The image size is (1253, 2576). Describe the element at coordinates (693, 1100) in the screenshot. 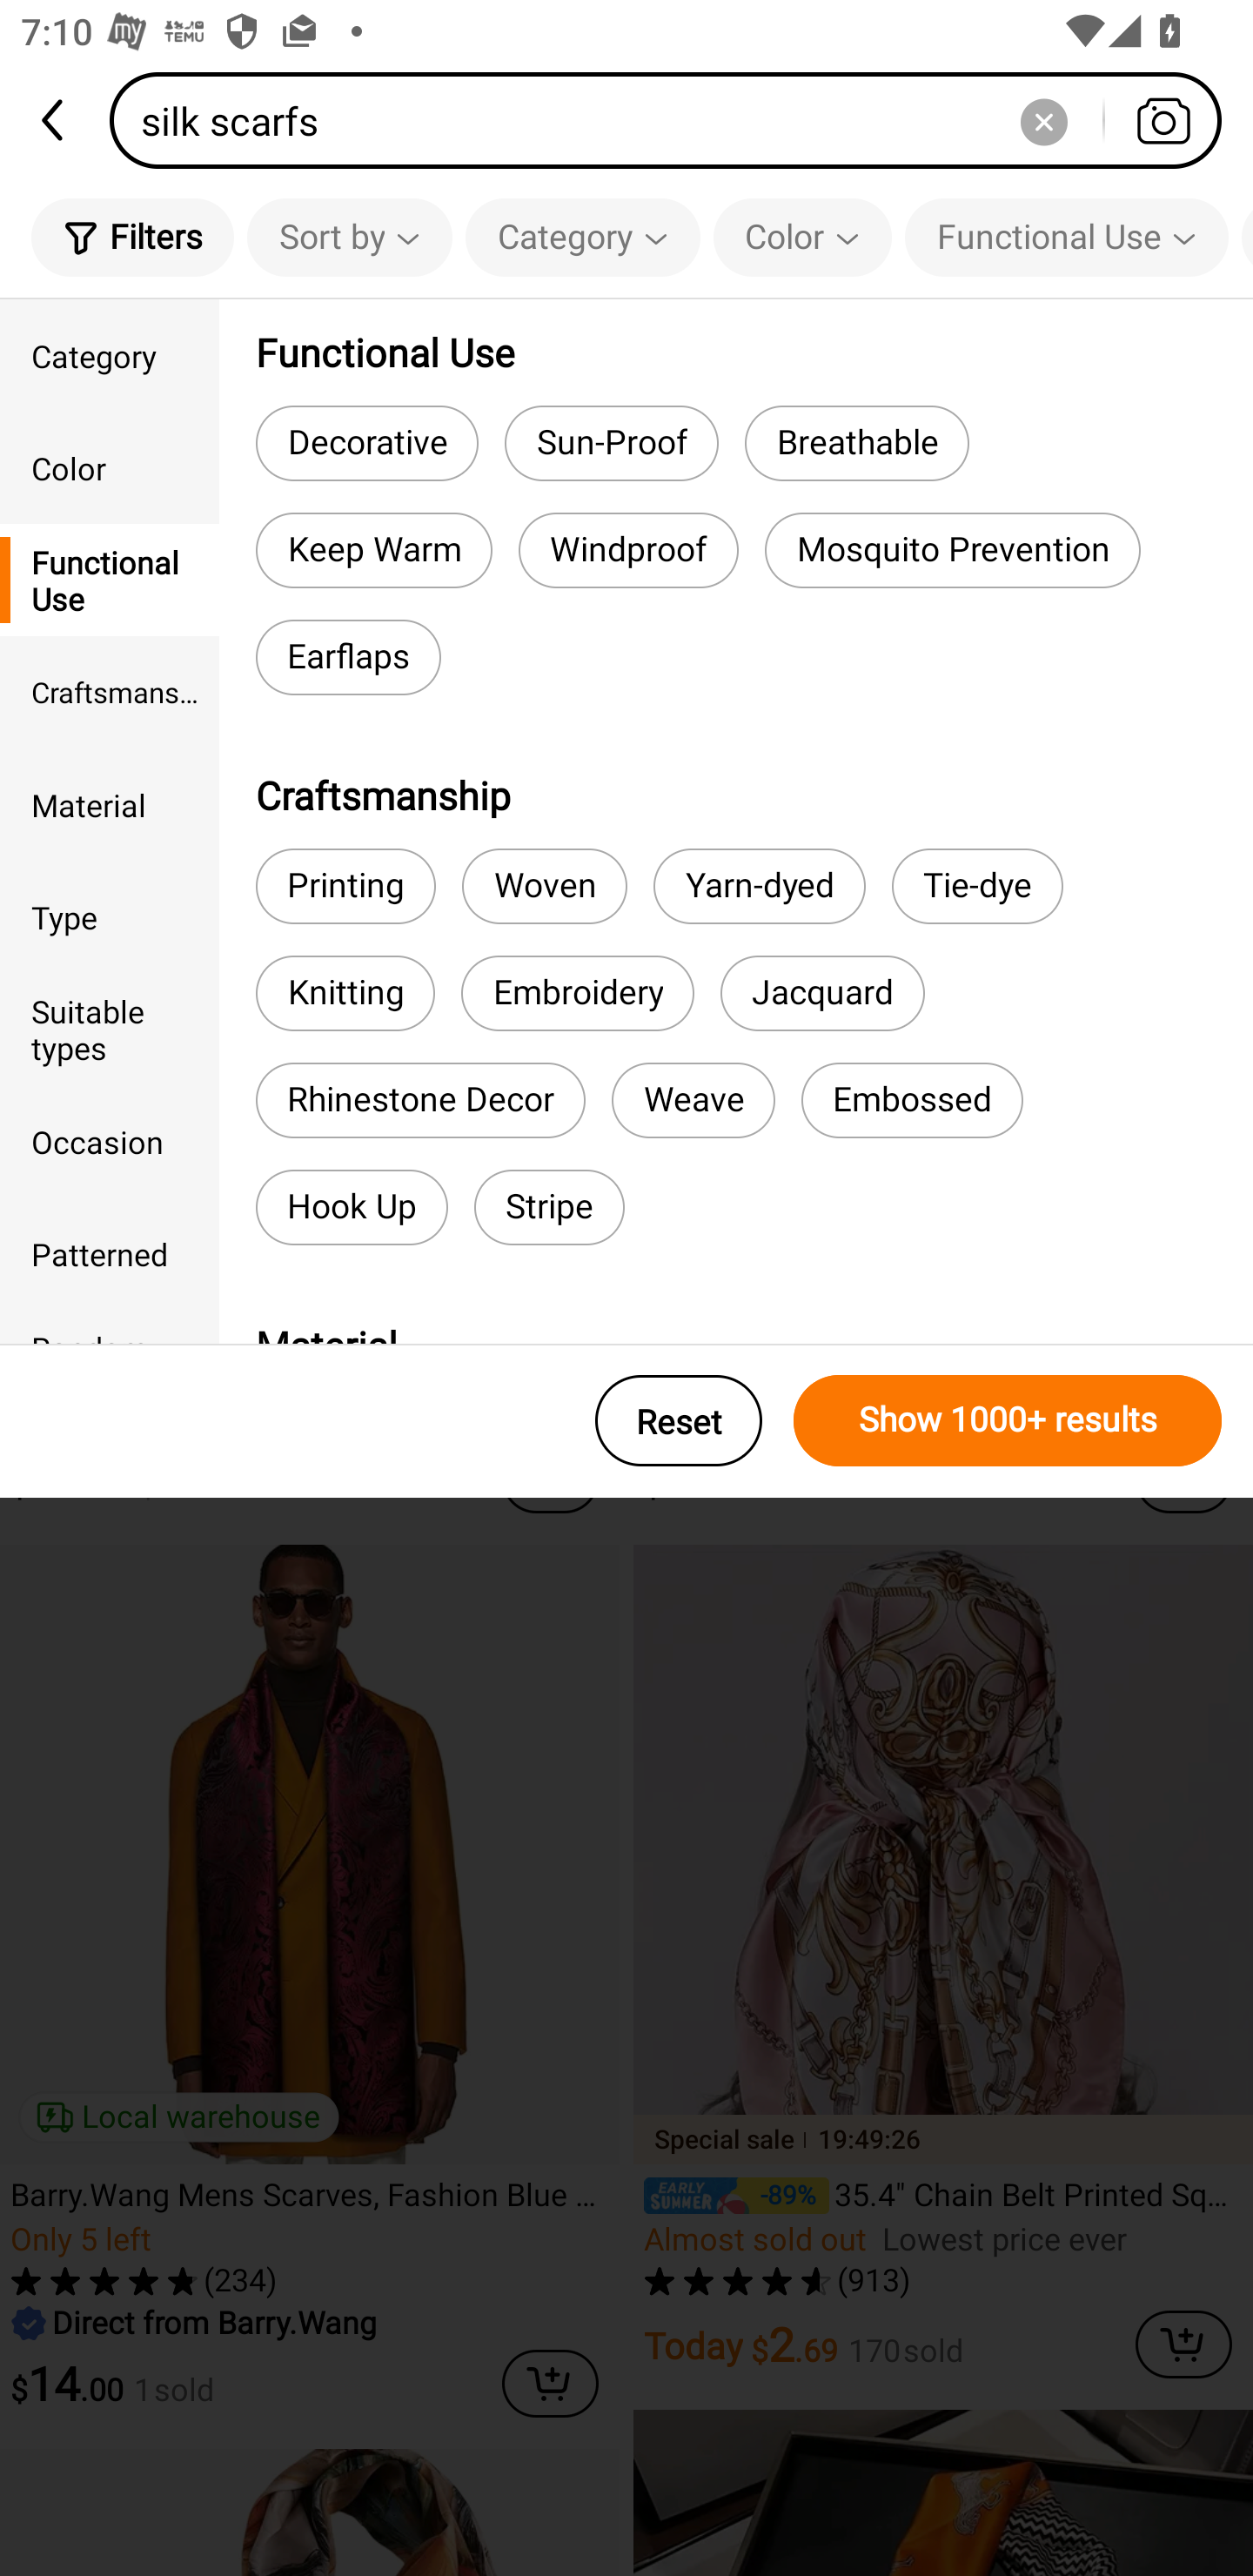

I see `Weave` at that location.